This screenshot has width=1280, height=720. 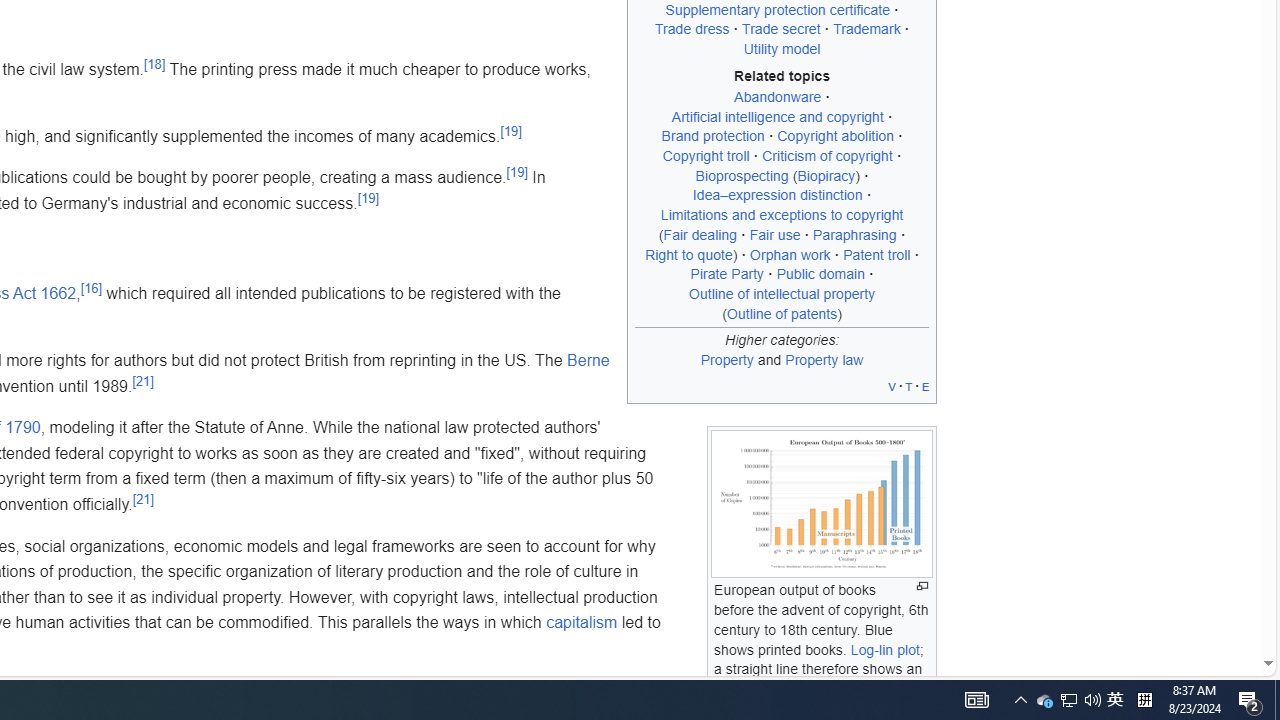 What do you see at coordinates (742, 176) in the screenshot?
I see `Bioprospecting` at bounding box center [742, 176].